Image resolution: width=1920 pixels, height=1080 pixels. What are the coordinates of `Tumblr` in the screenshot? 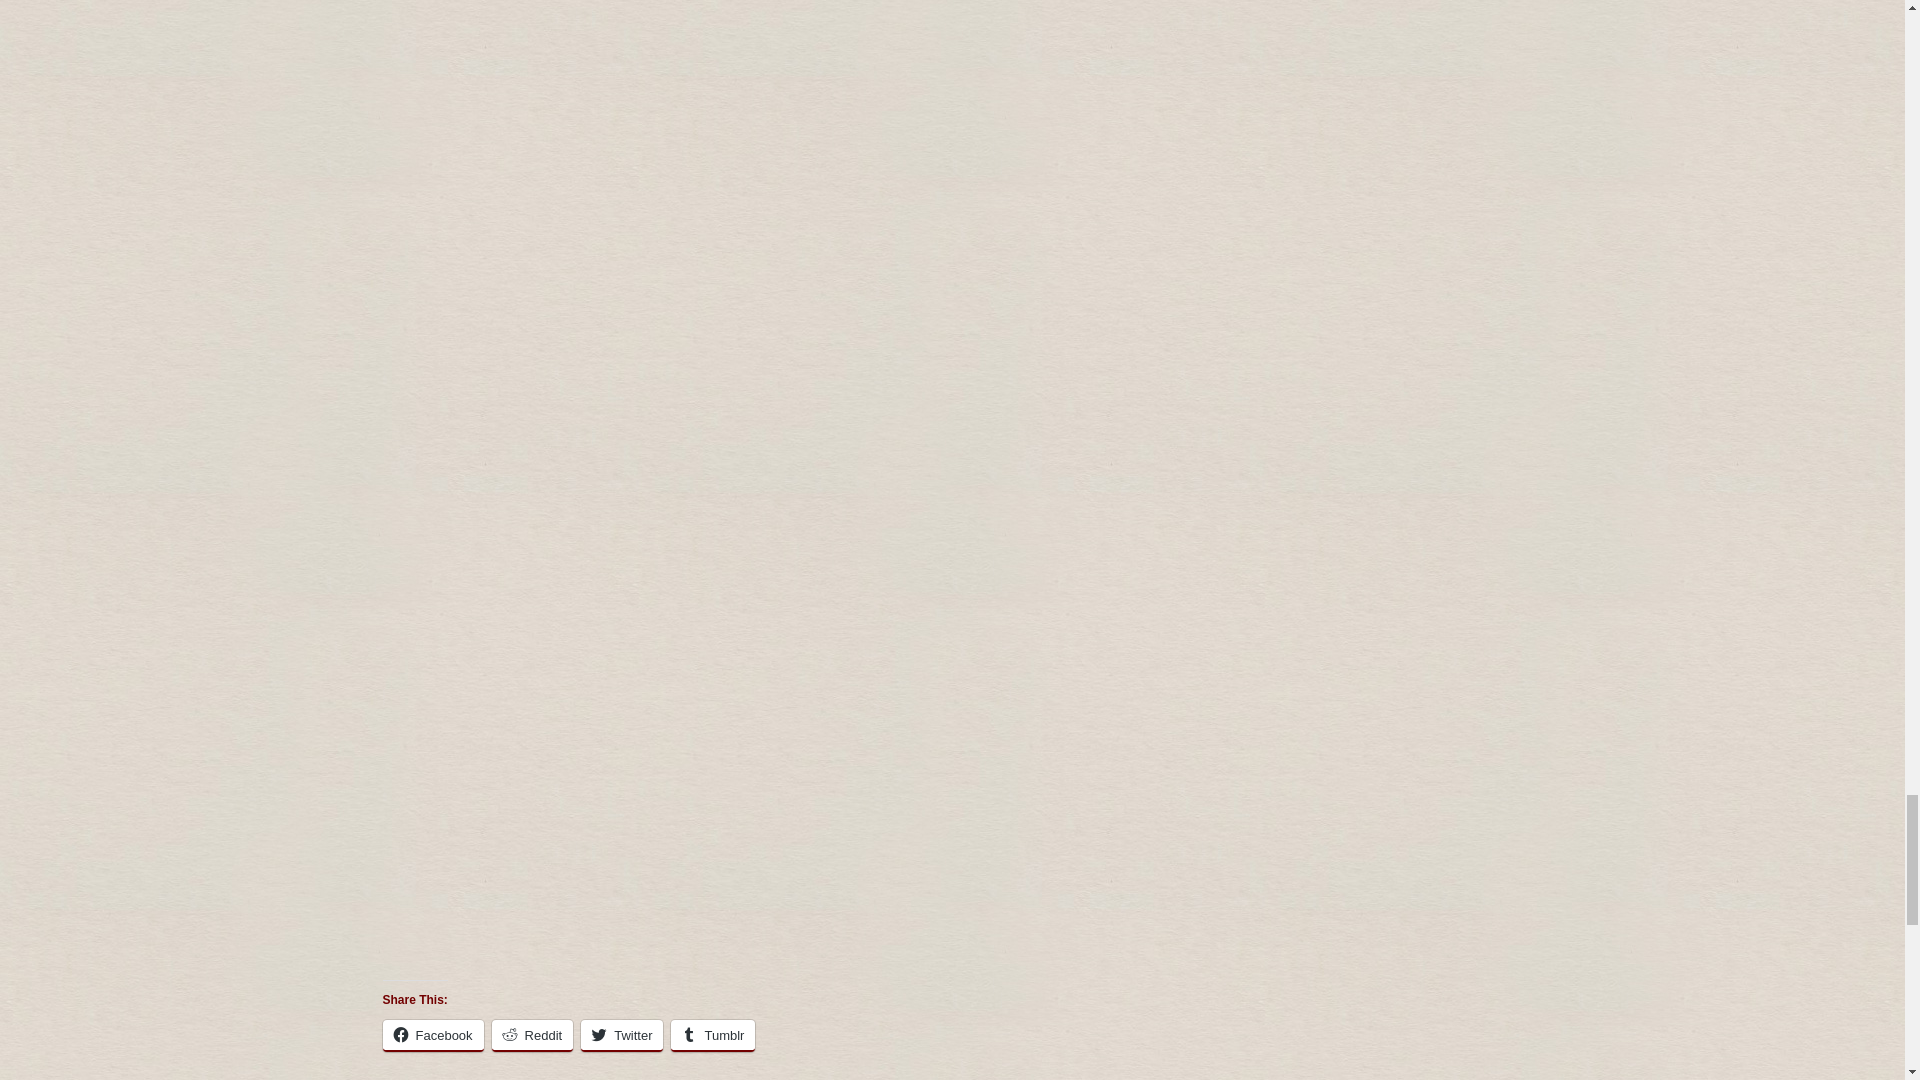 It's located at (712, 1035).